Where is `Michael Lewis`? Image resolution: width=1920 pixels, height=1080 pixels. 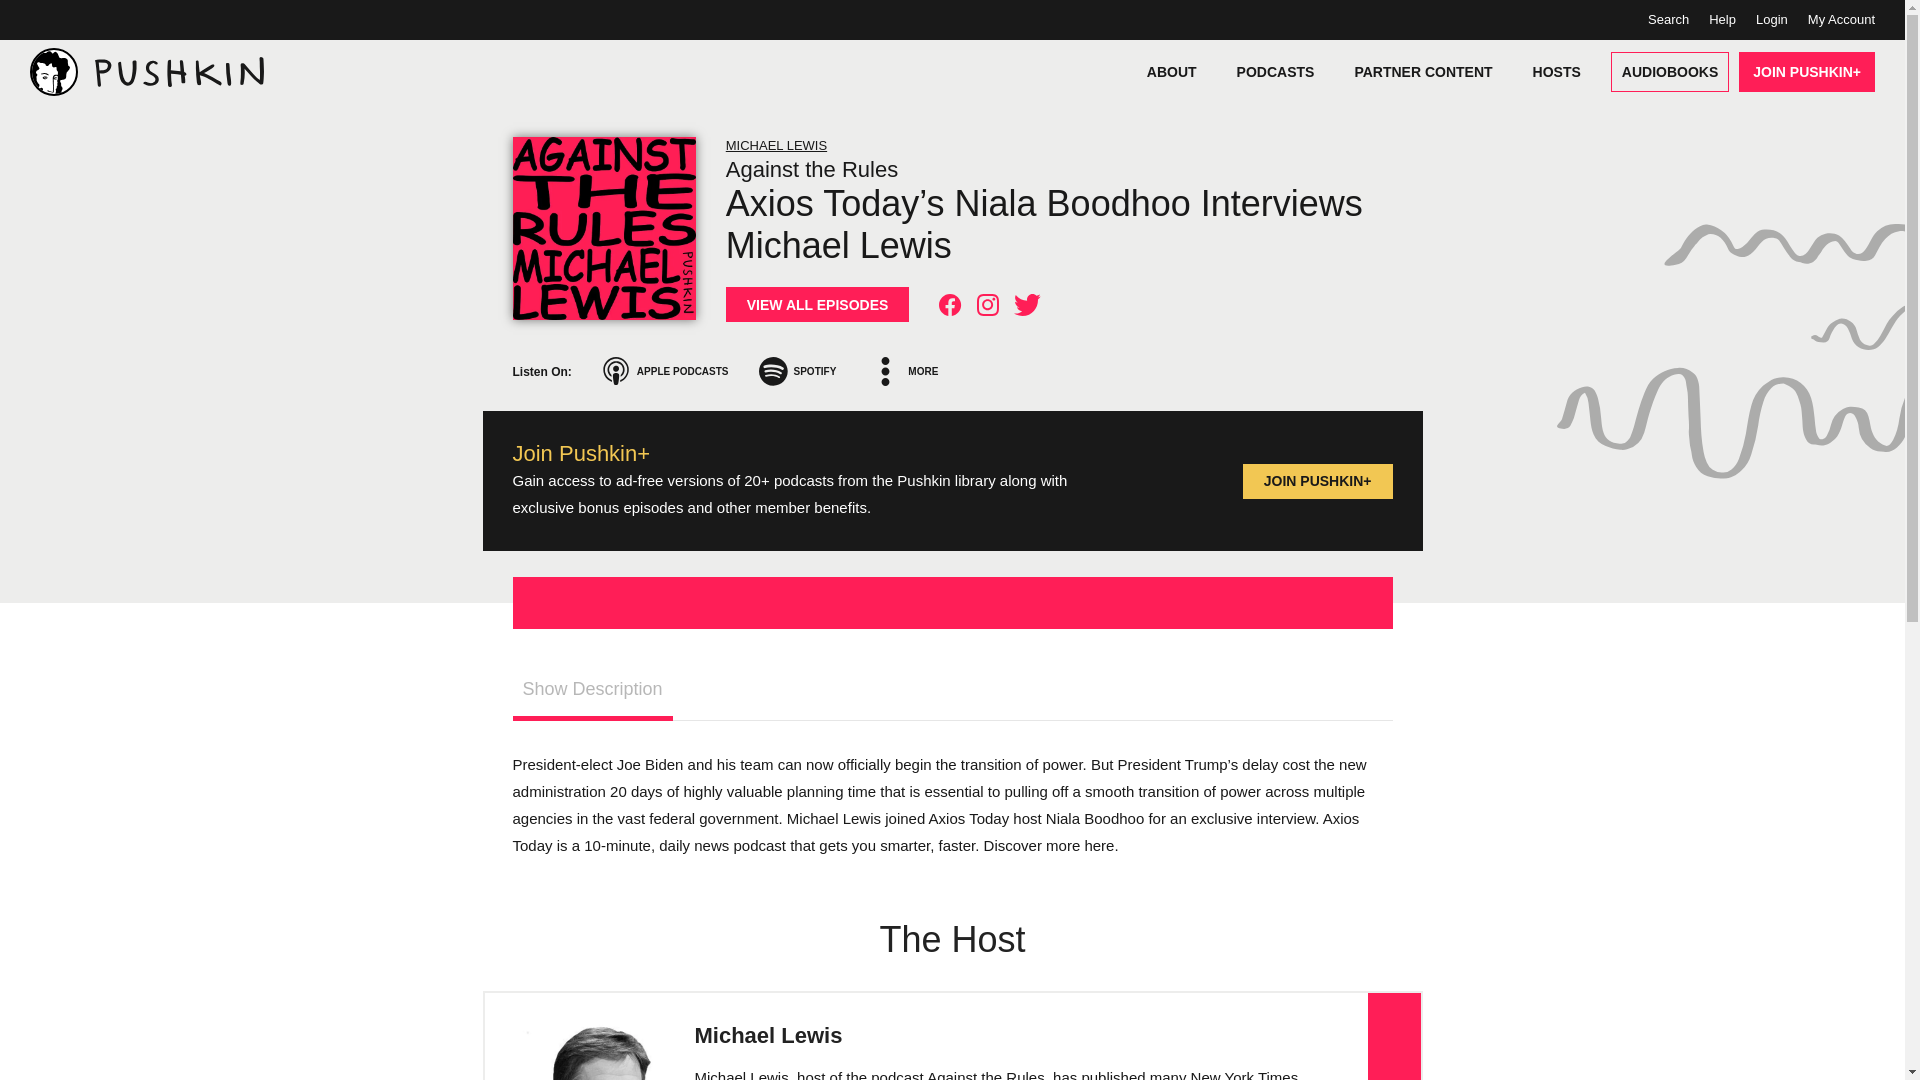
Michael Lewis is located at coordinates (768, 1034).